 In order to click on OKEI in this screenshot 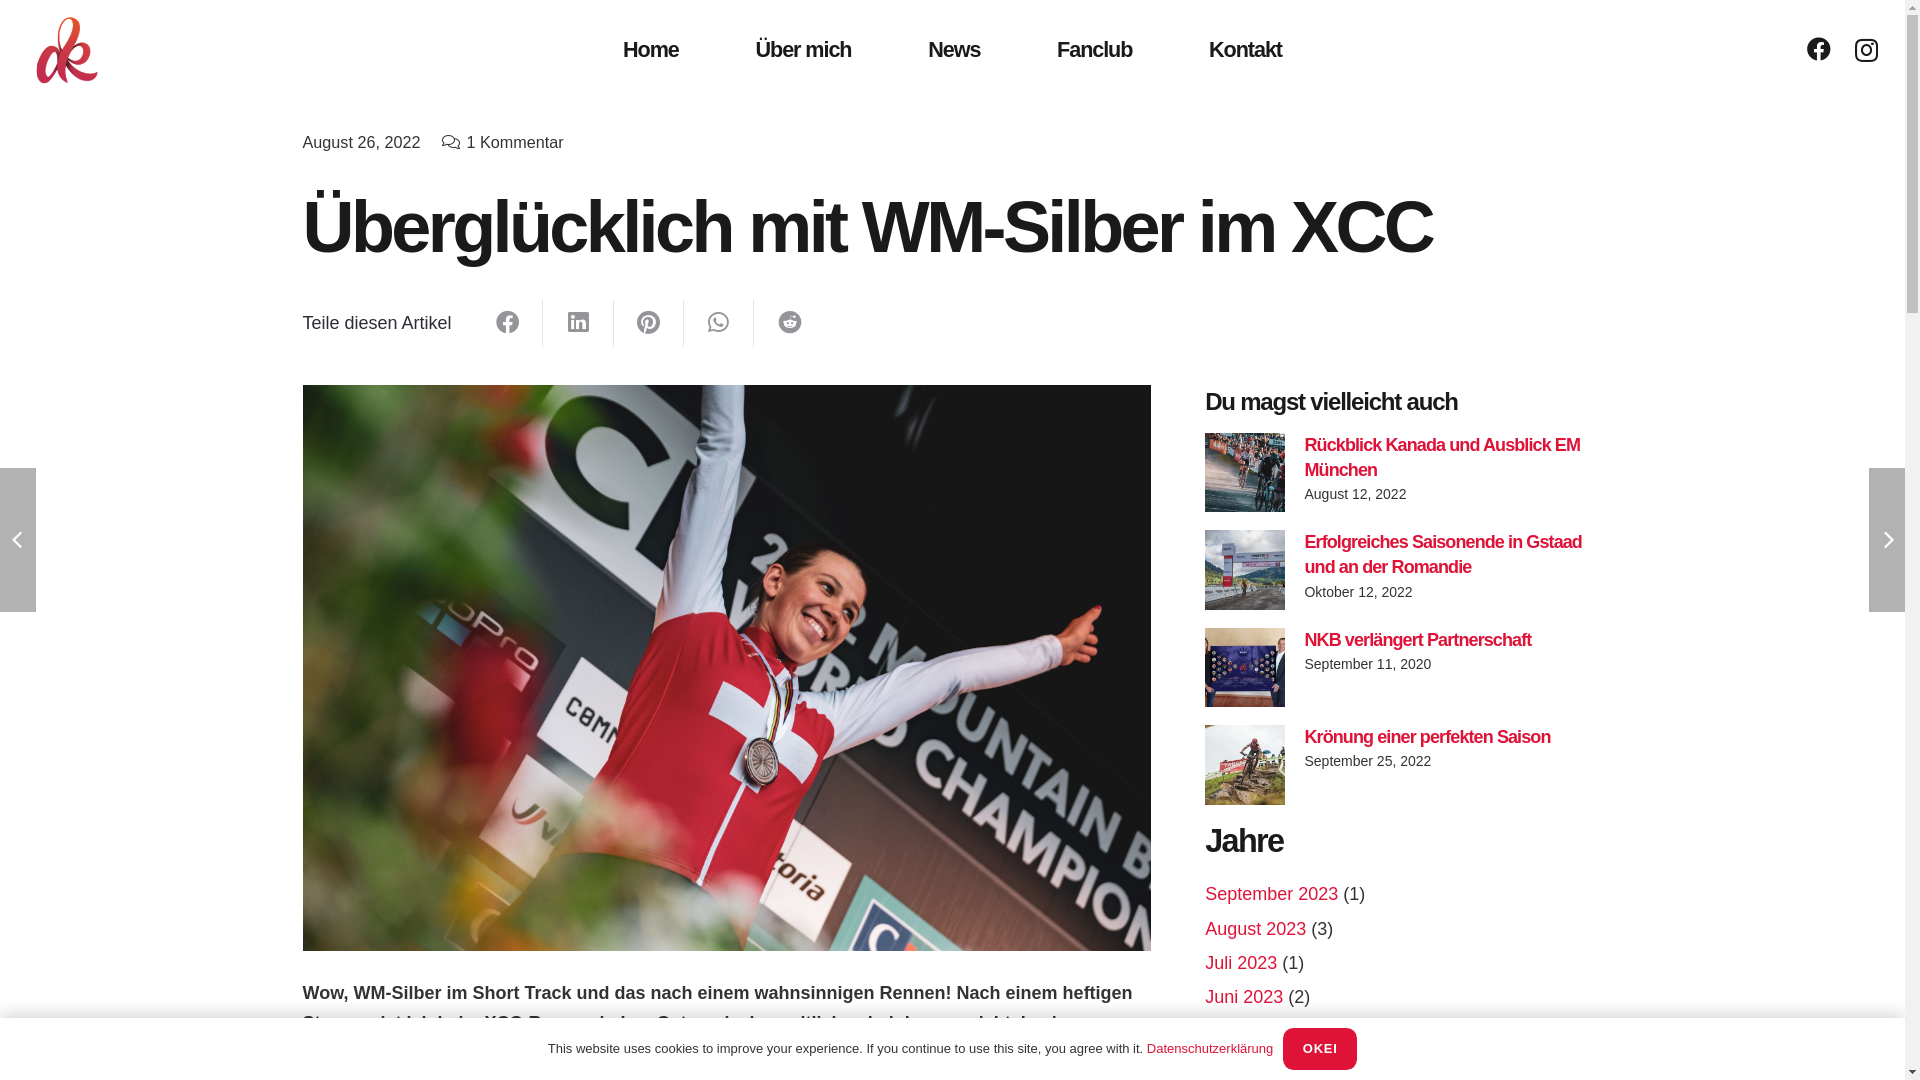, I will do `click(1320, 1049)`.